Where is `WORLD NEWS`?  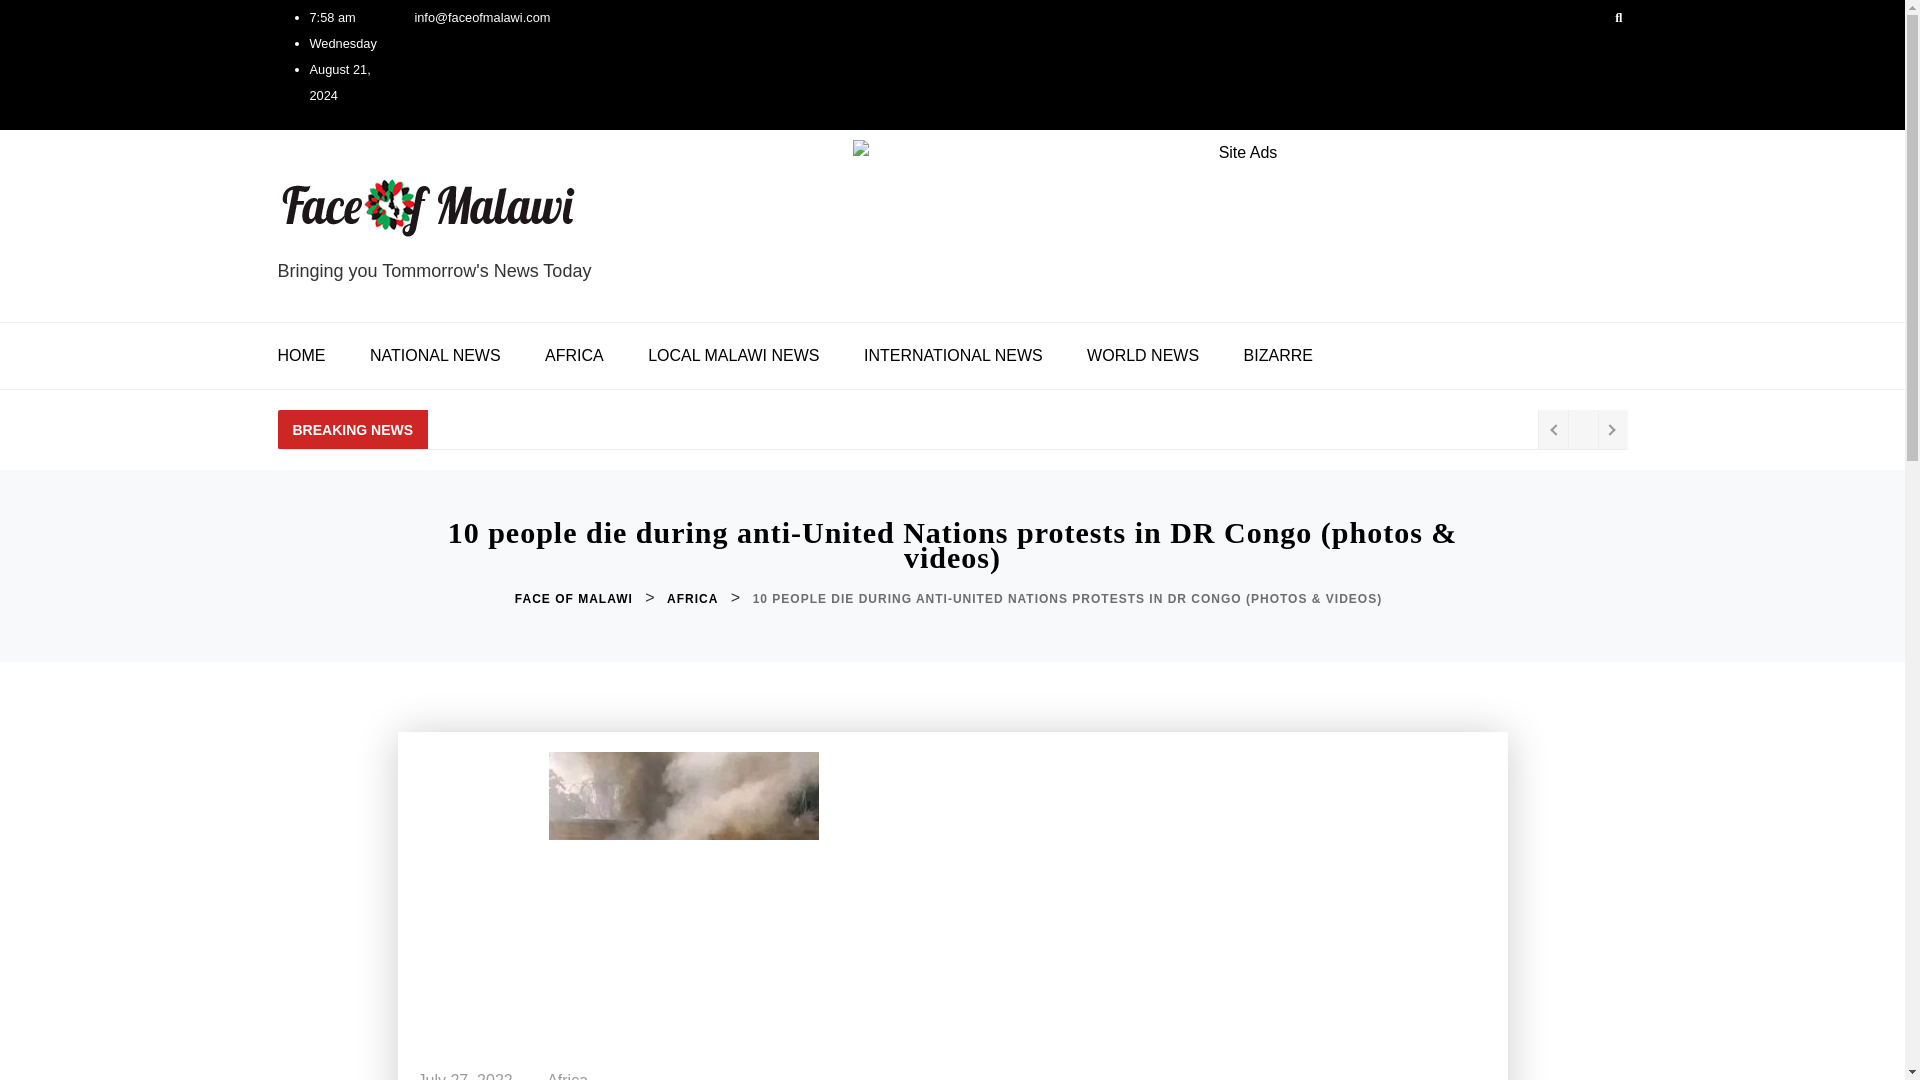 WORLD NEWS is located at coordinates (1143, 355).